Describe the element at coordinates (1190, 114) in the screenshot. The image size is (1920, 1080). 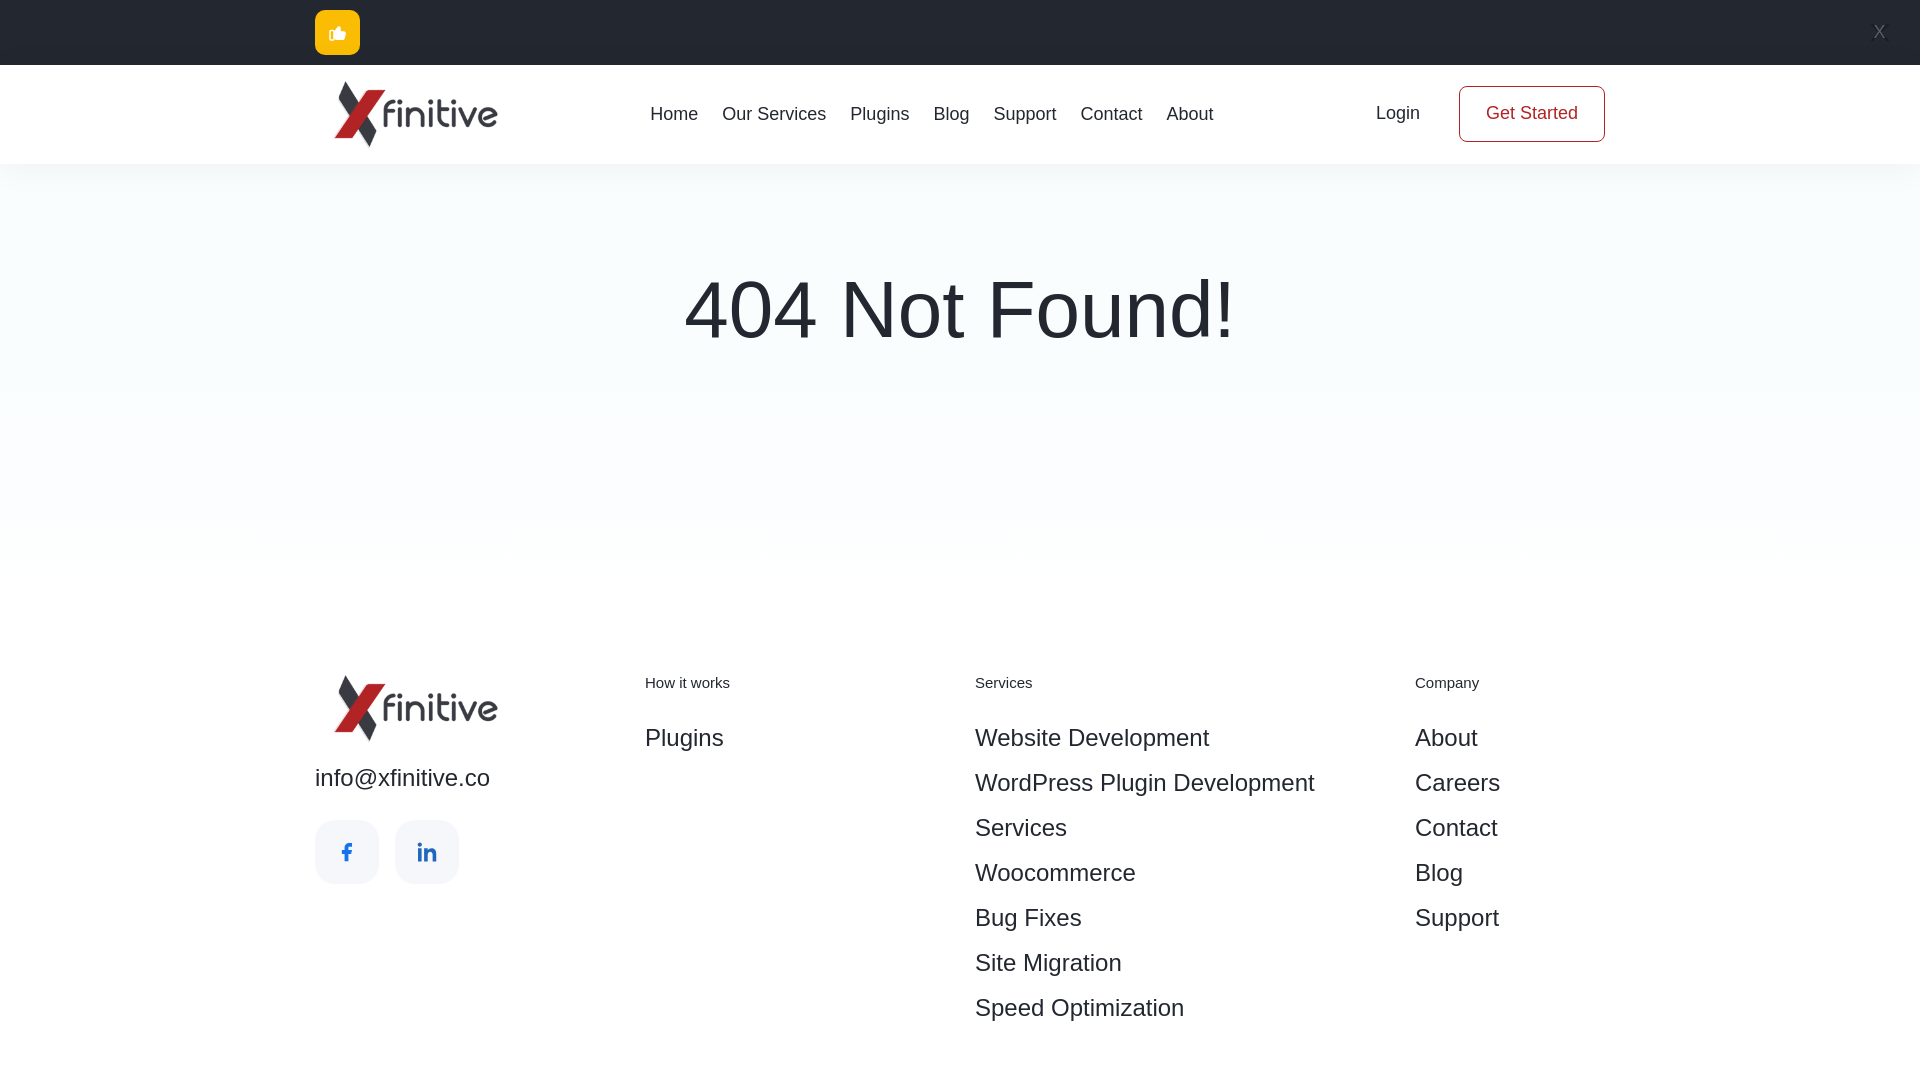
I see `About` at that location.